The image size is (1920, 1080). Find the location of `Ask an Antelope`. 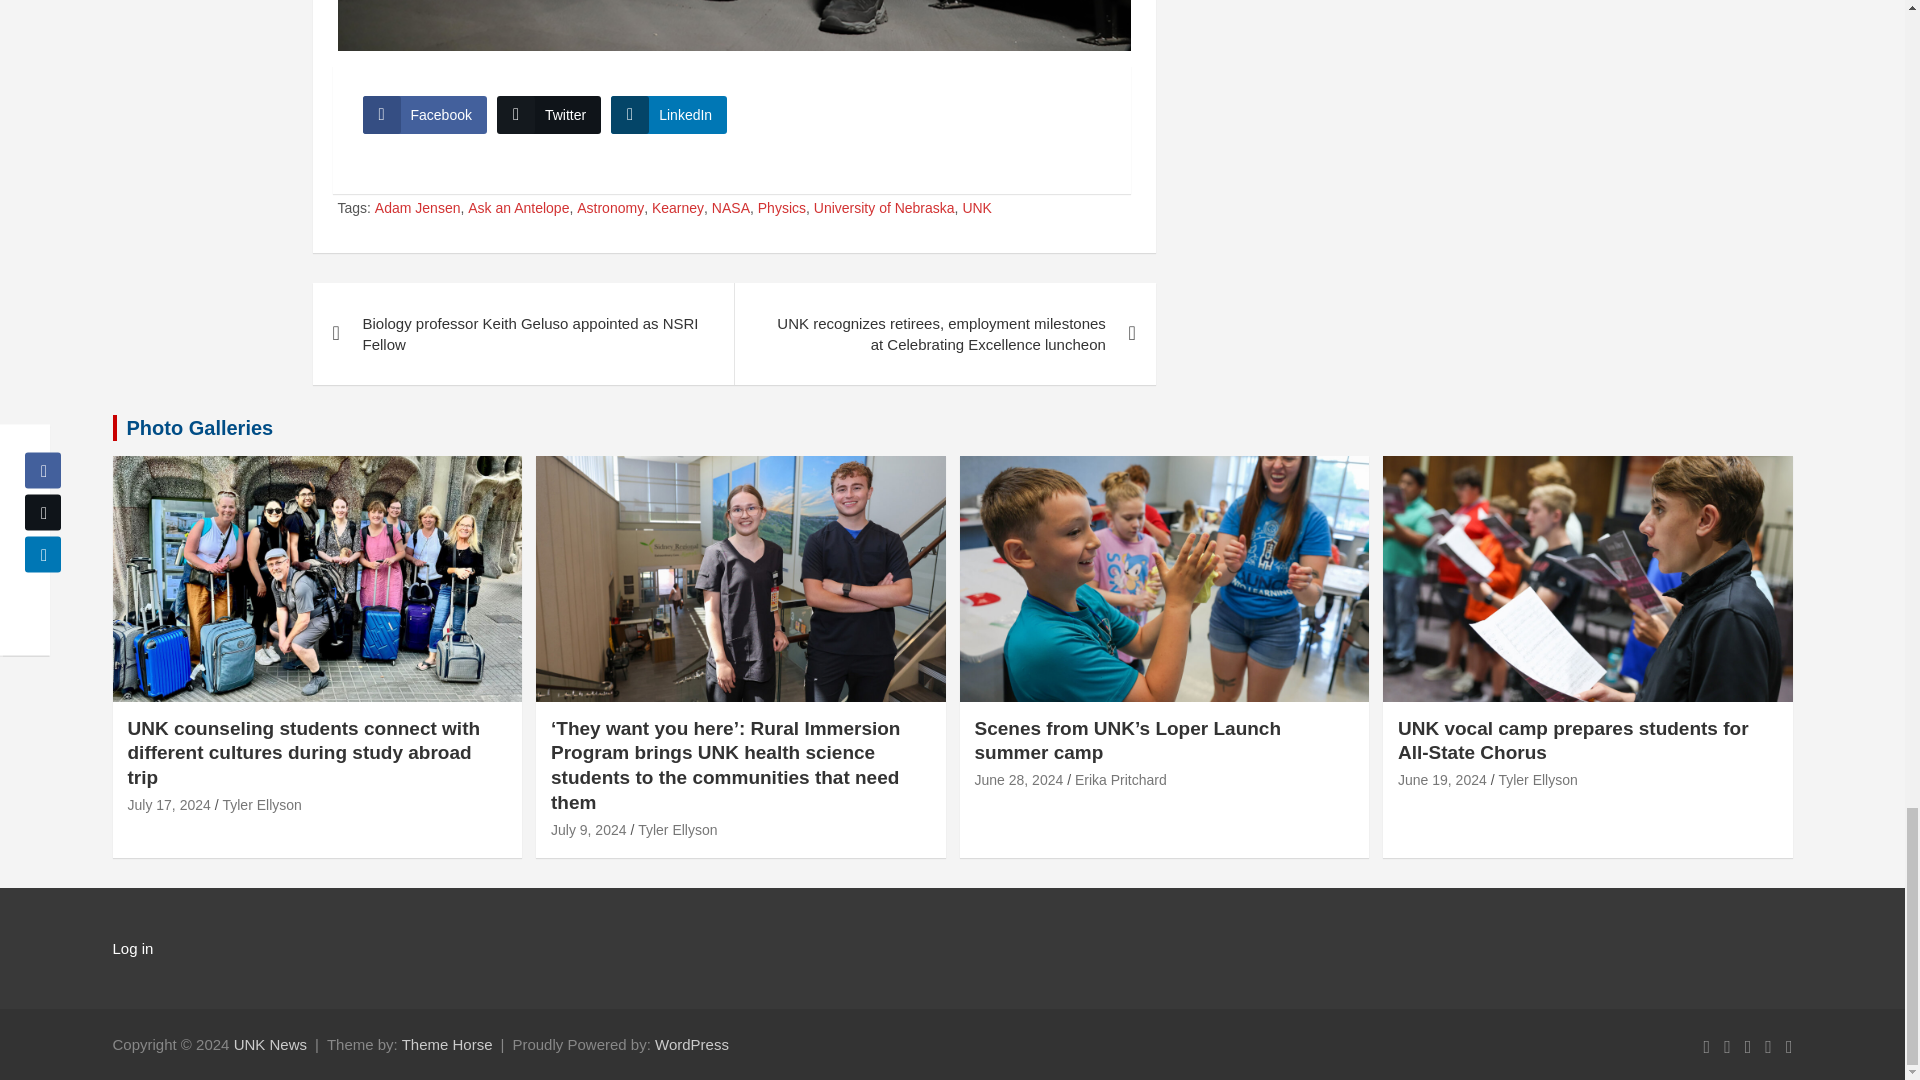

Ask an Antelope is located at coordinates (518, 208).